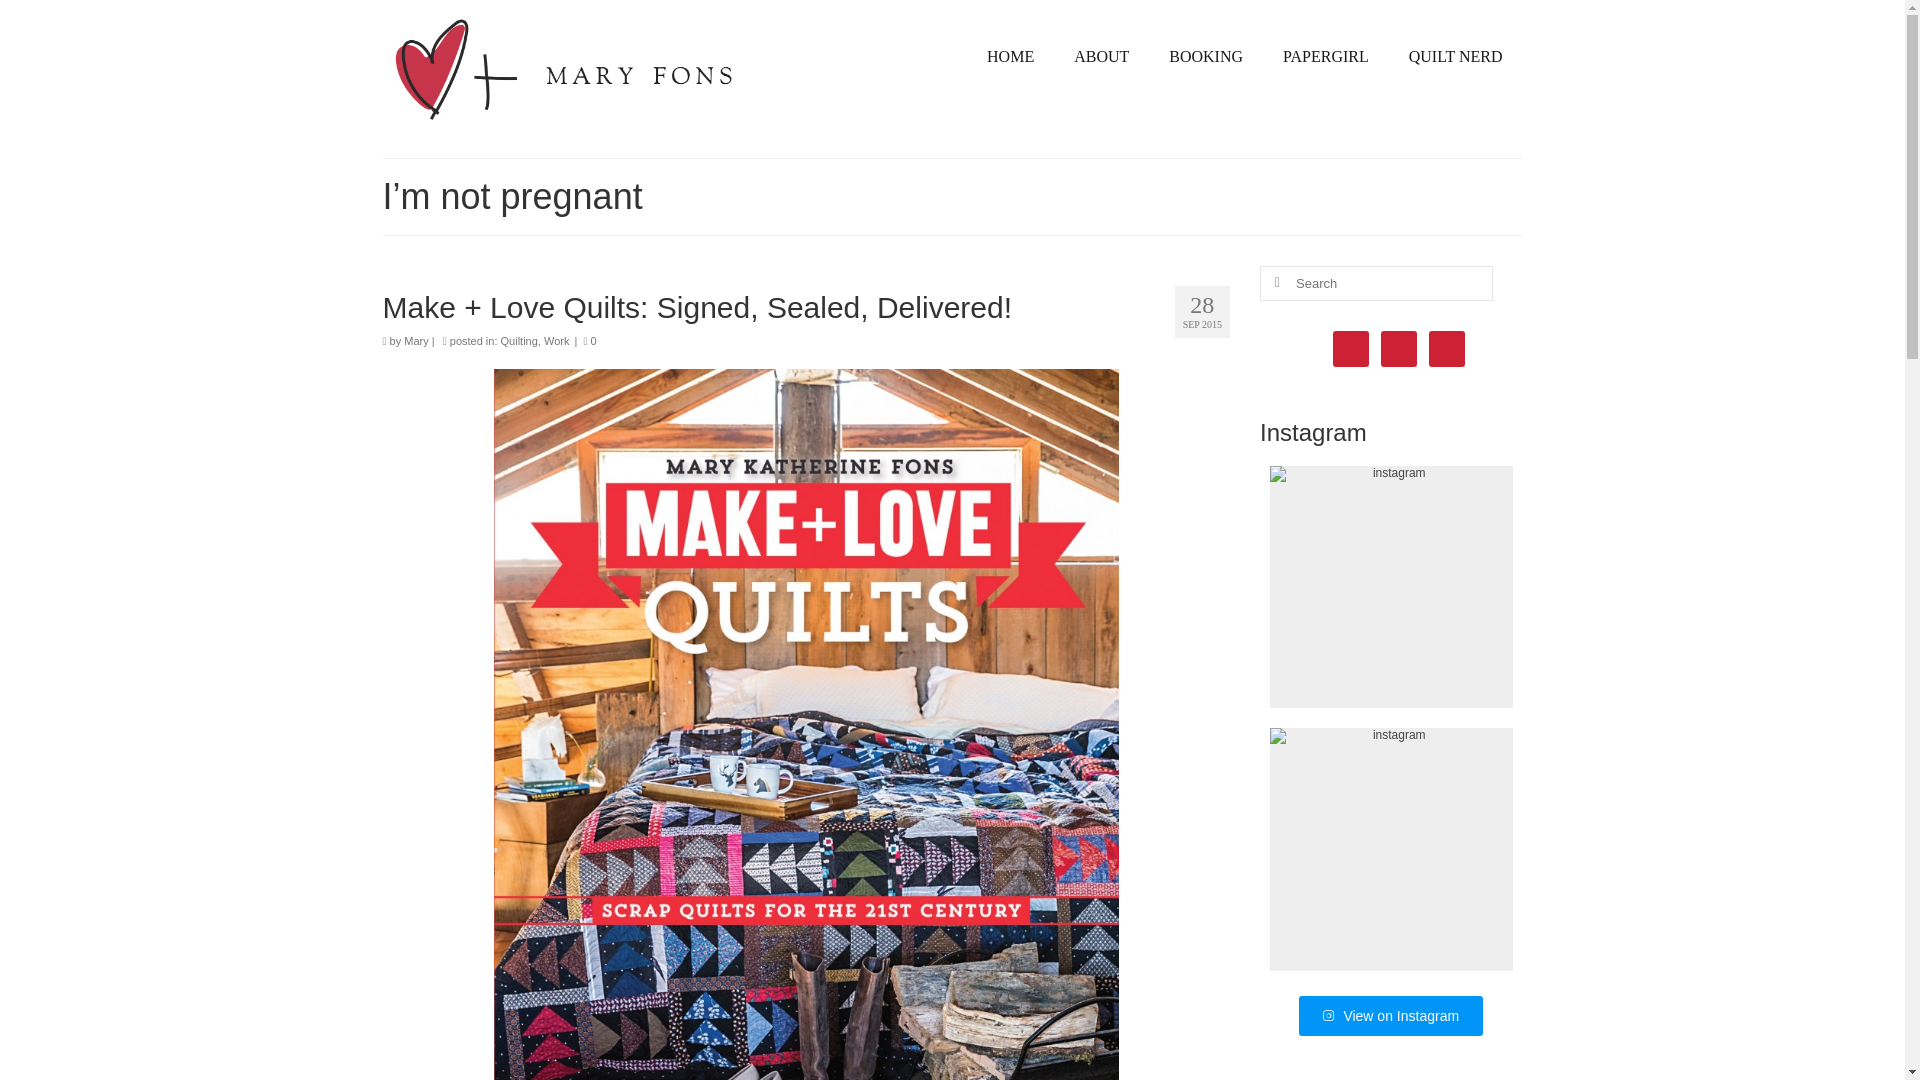 The image size is (1920, 1080). What do you see at coordinates (556, 340) in the screenshot?
I see `Work` at bounding box center [556, 340].